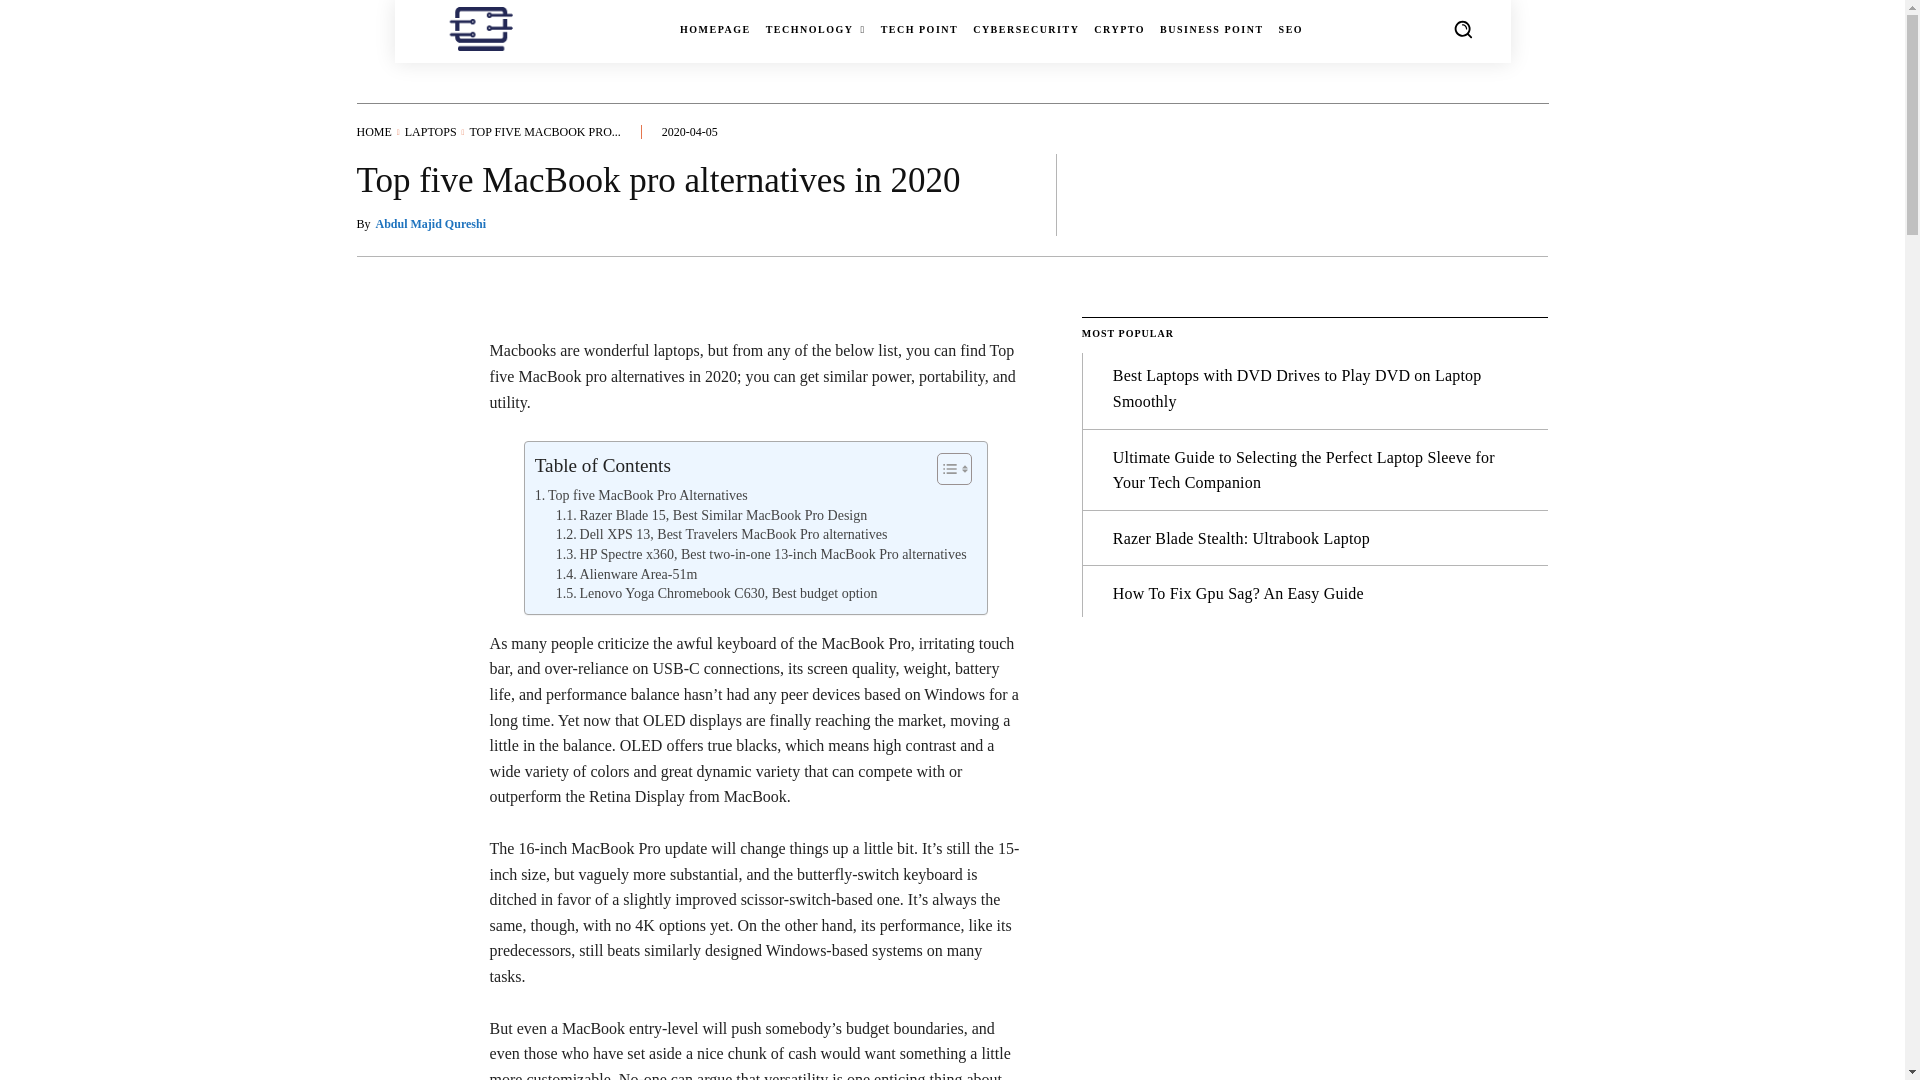 The image size is (1920, 1080). Describe the element at coordinates (642, 496) in the screenshot. I see `Top five MacBook Pro Alternatives` at that location.